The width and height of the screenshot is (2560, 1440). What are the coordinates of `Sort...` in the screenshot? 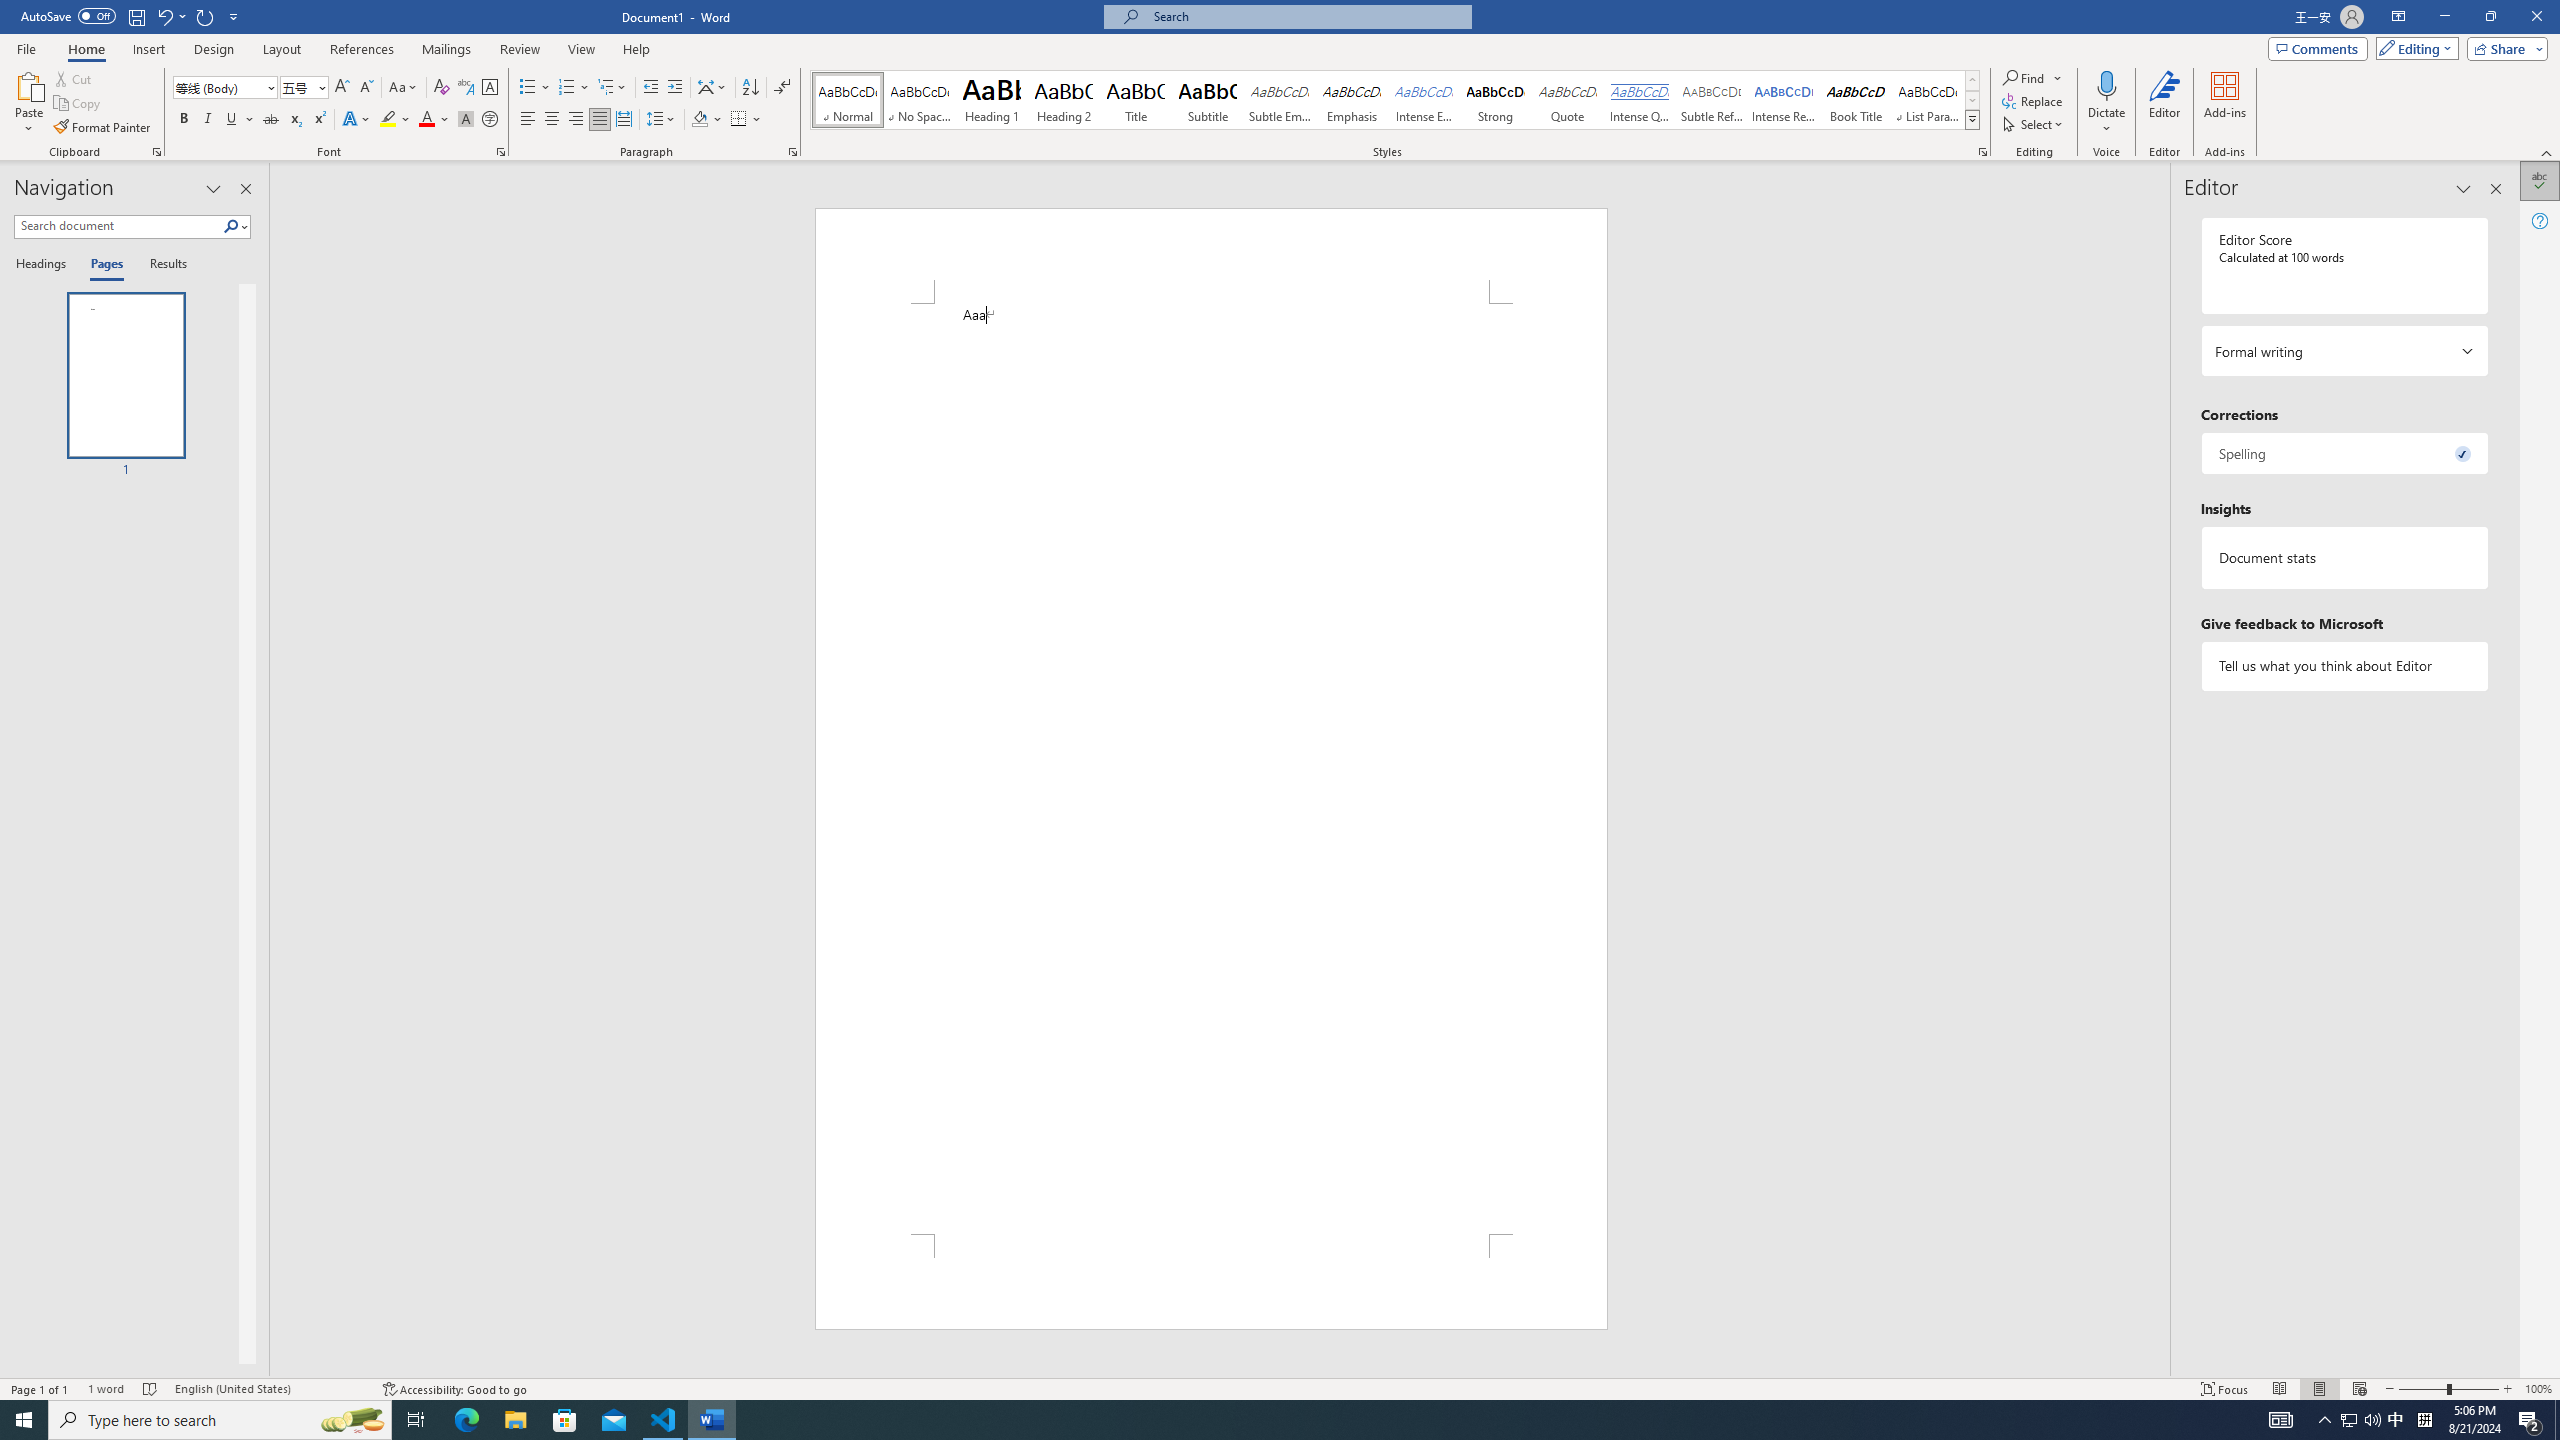 It's located at (750, 88).